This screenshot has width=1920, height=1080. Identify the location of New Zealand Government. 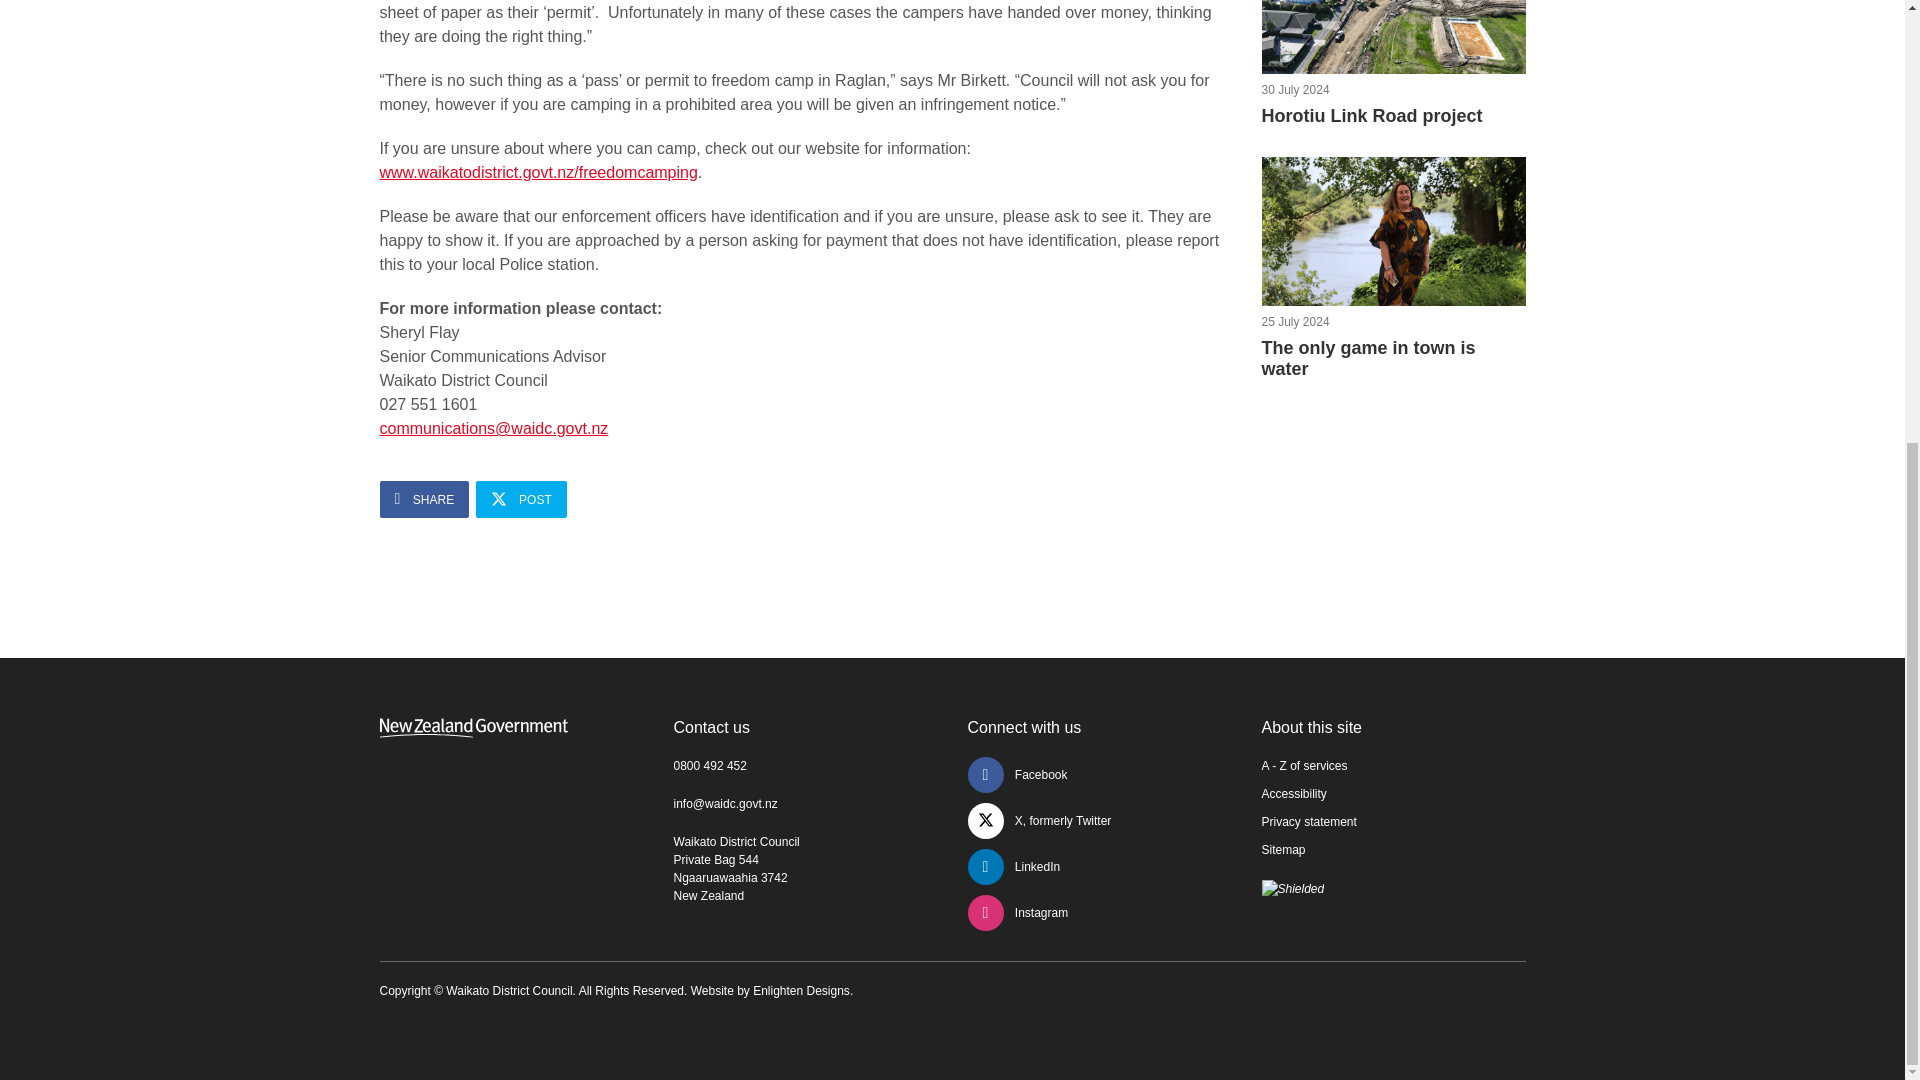
(521, 499).